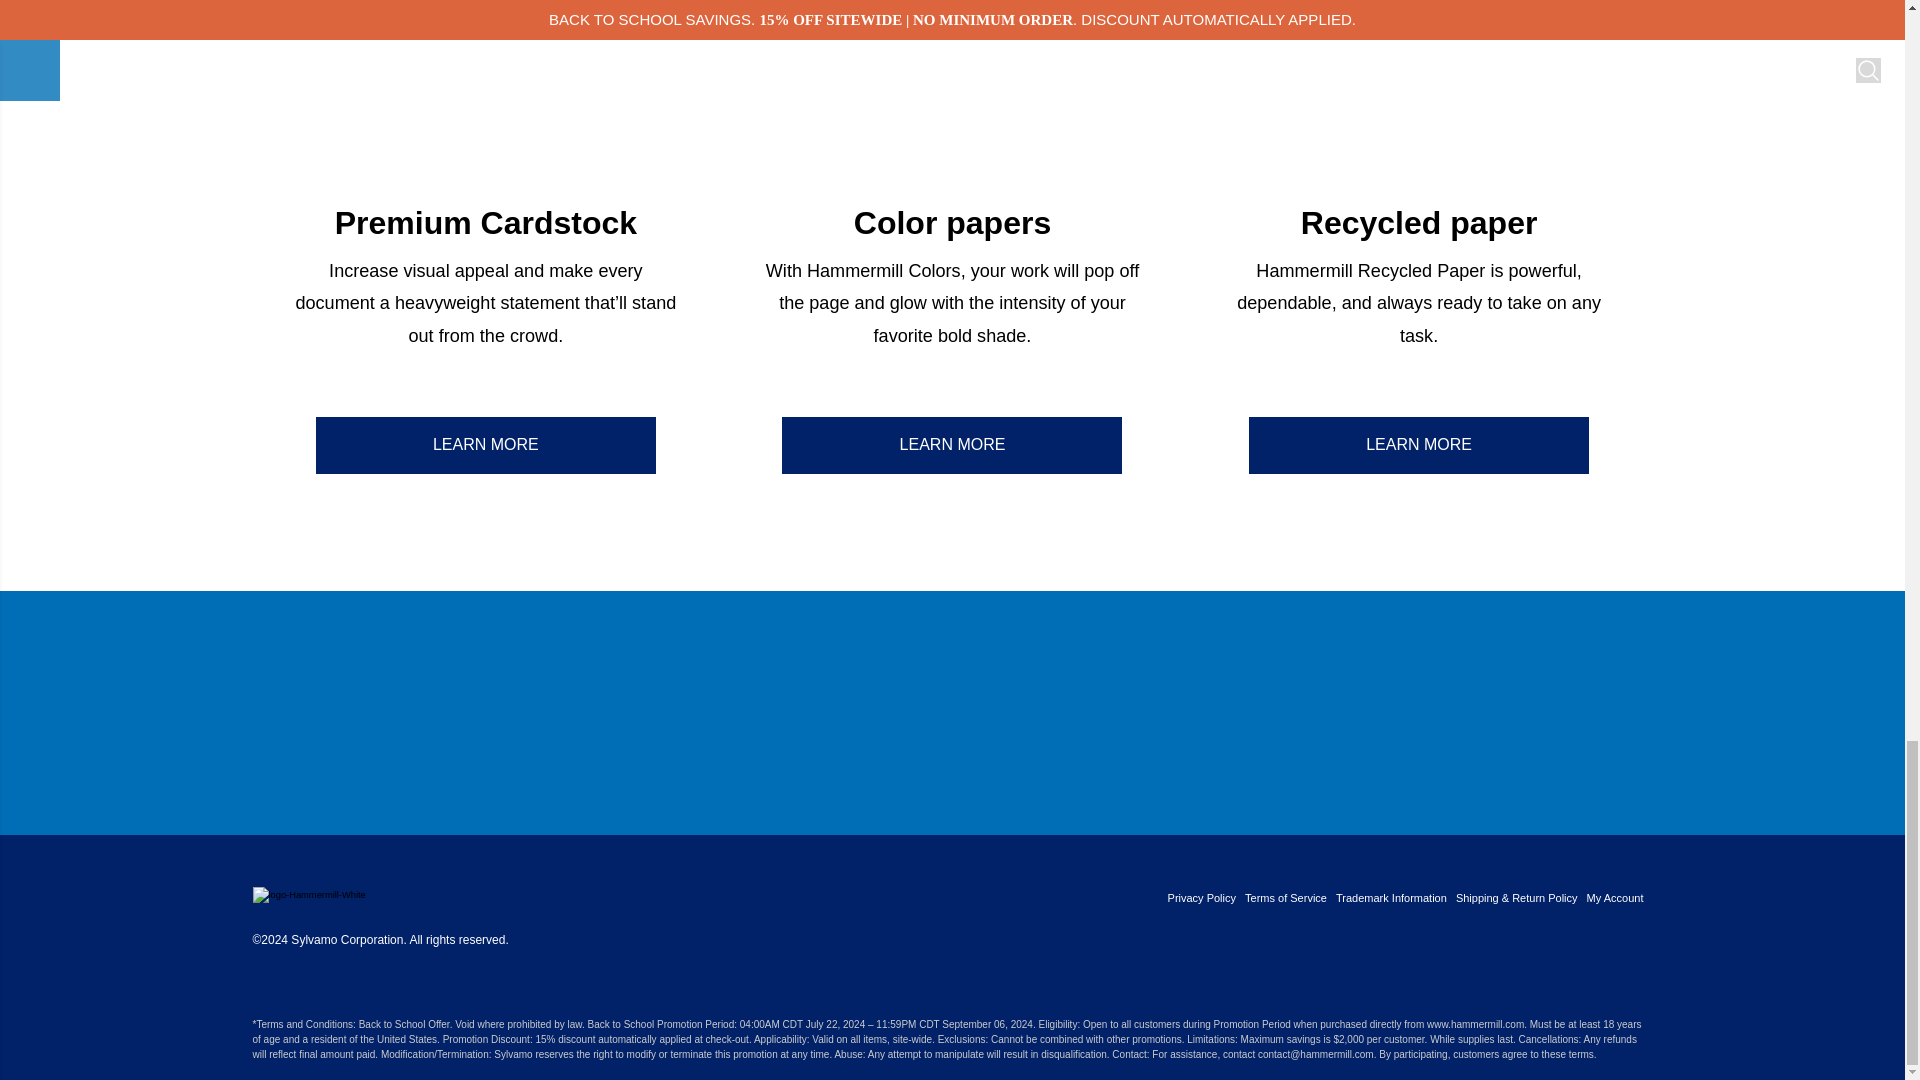 The height and width of the screenshot is (1080, 1920). I want to click on LEARN MORE, so click(1419, 445).